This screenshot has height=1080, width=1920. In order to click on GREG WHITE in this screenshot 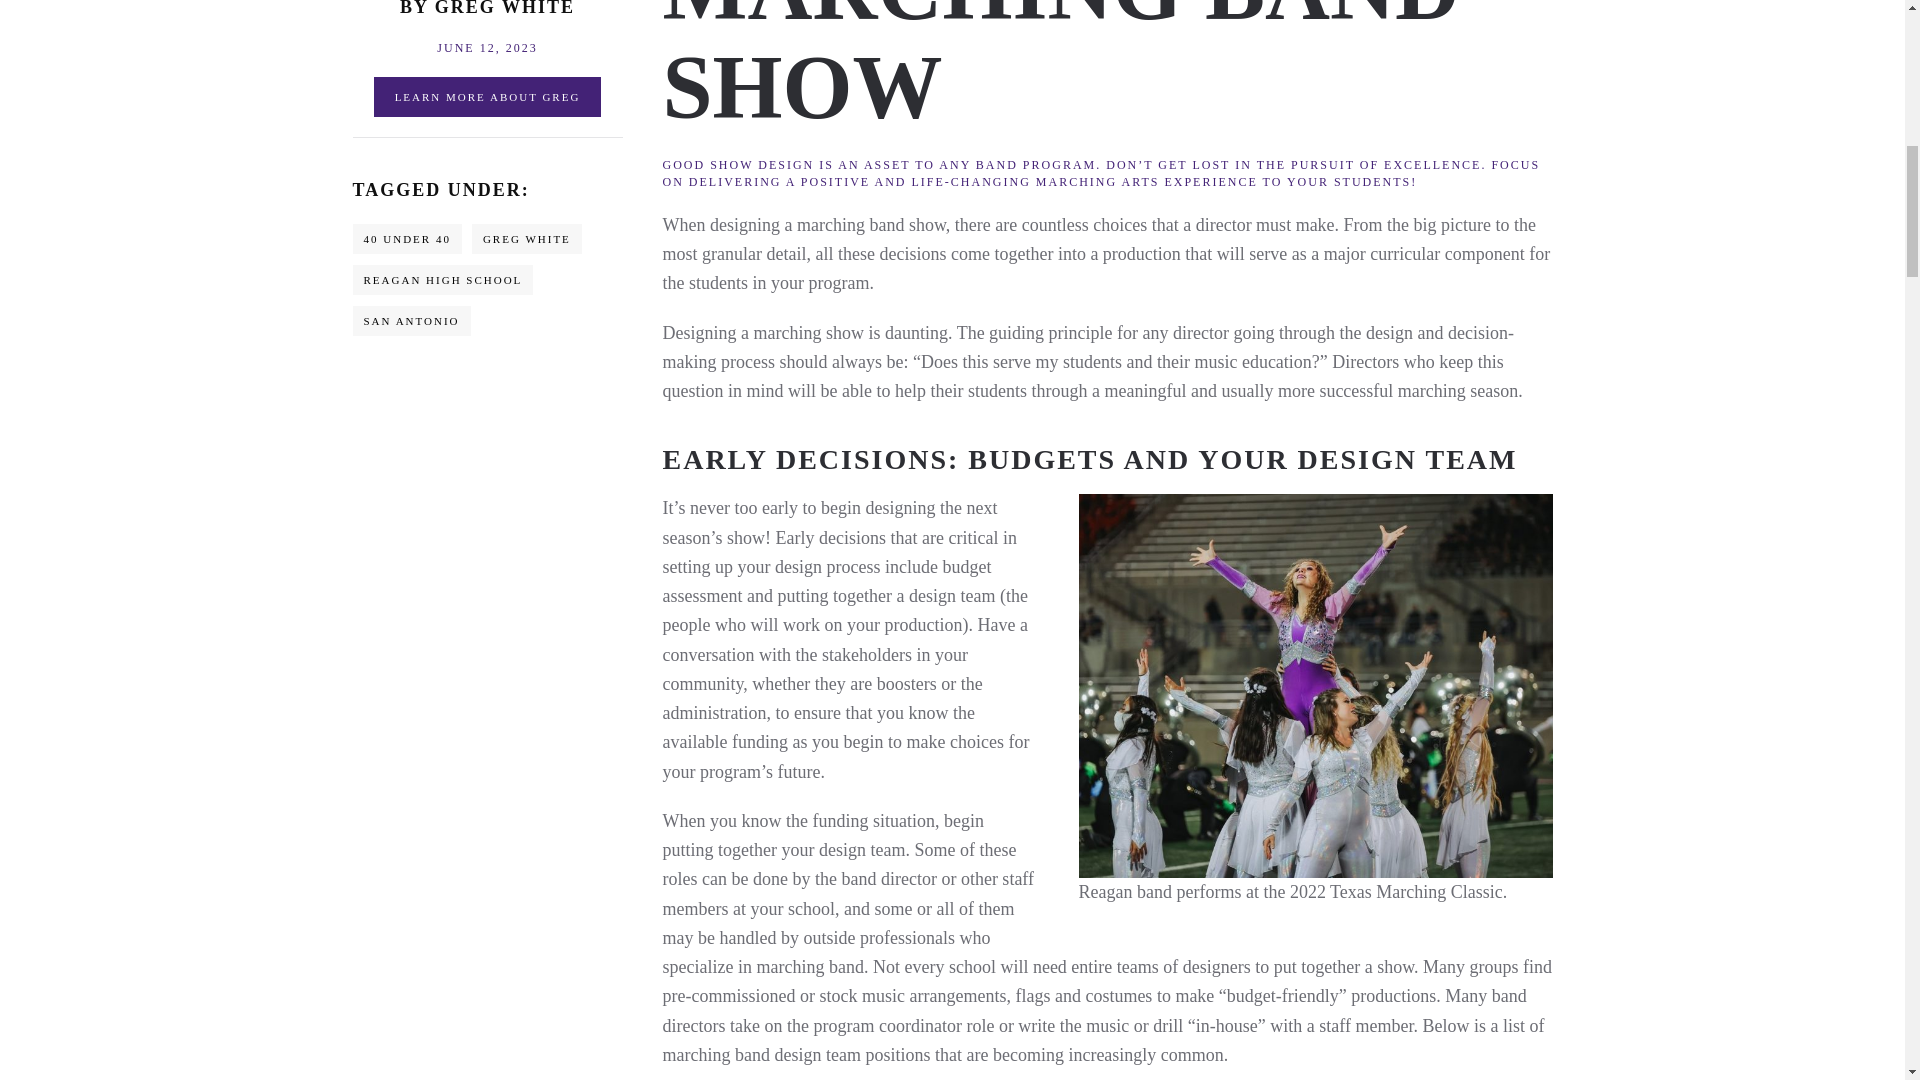, I will do `click(486, 58)`.